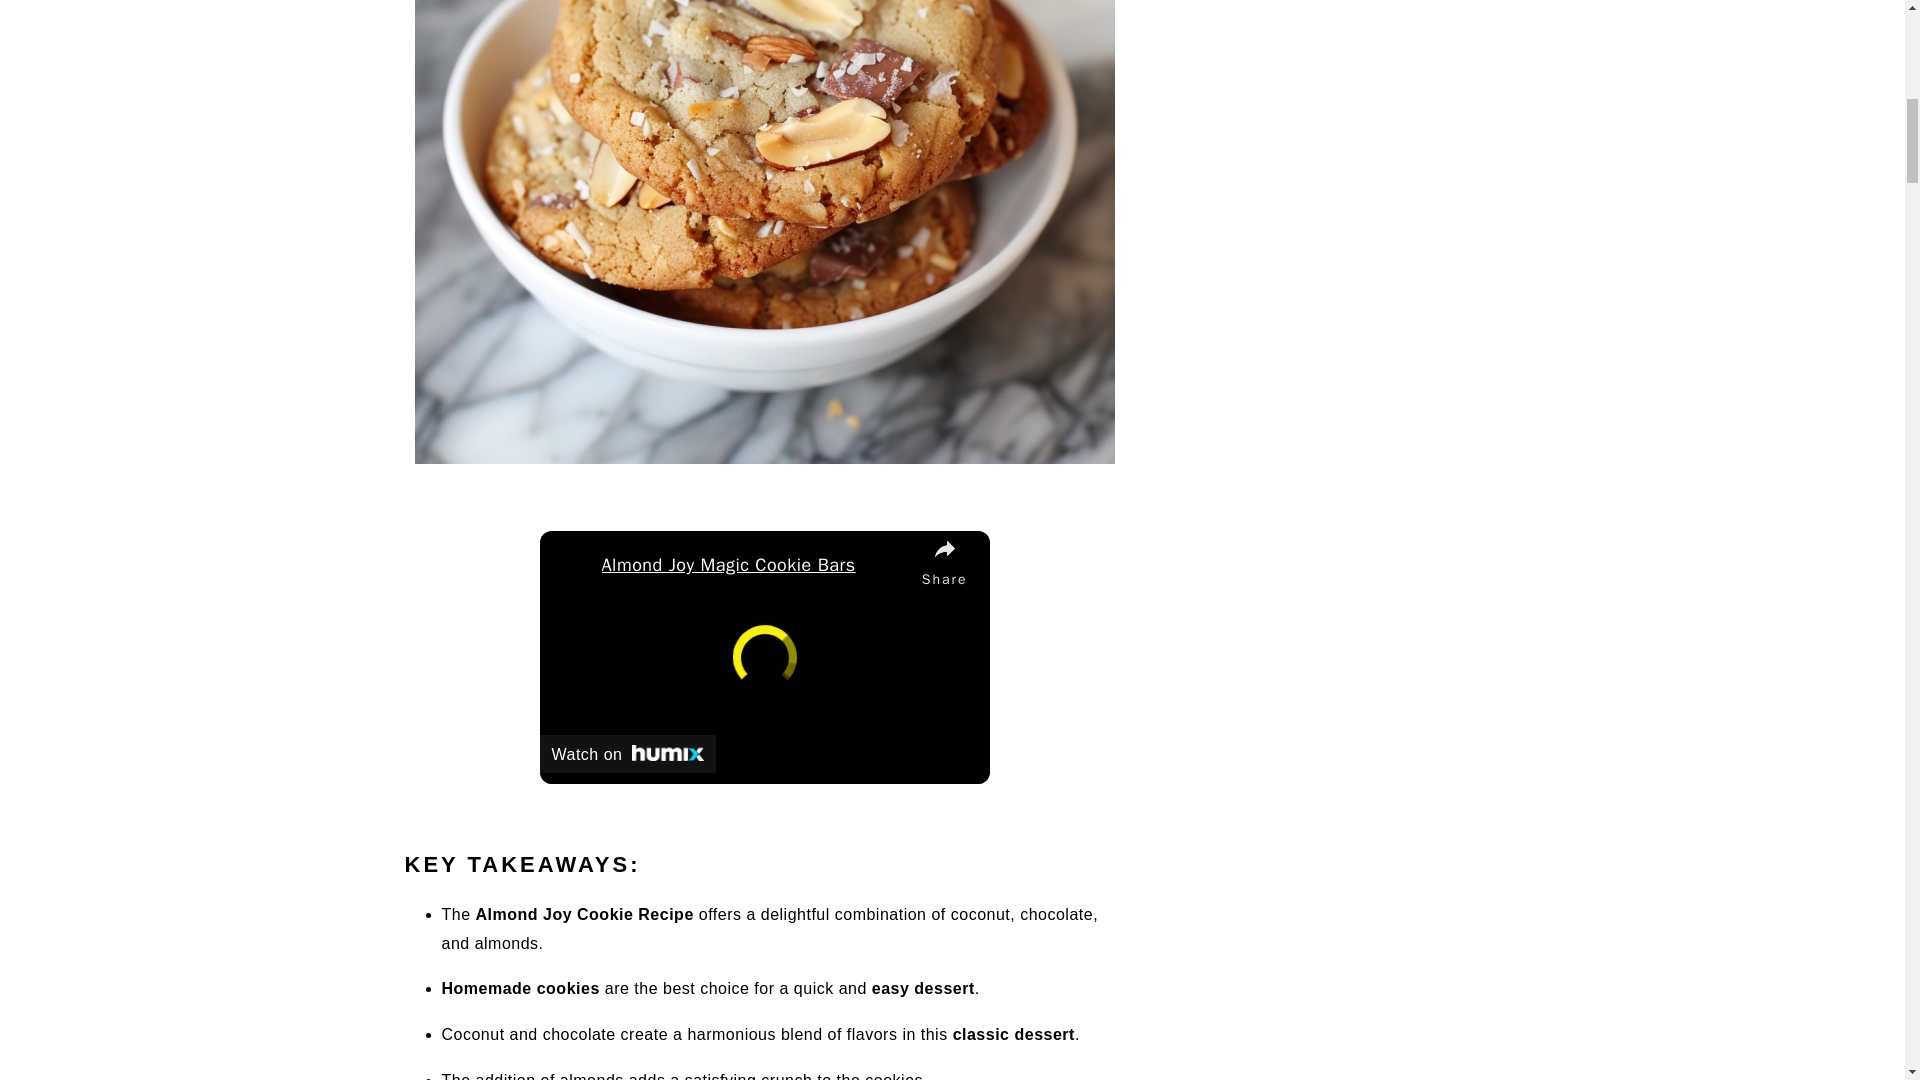 The image size is (1920, 1080). What do you see at coordinates (628, 754) in the screenshot?
I see `Watch on` at bounding box center [628, 754].